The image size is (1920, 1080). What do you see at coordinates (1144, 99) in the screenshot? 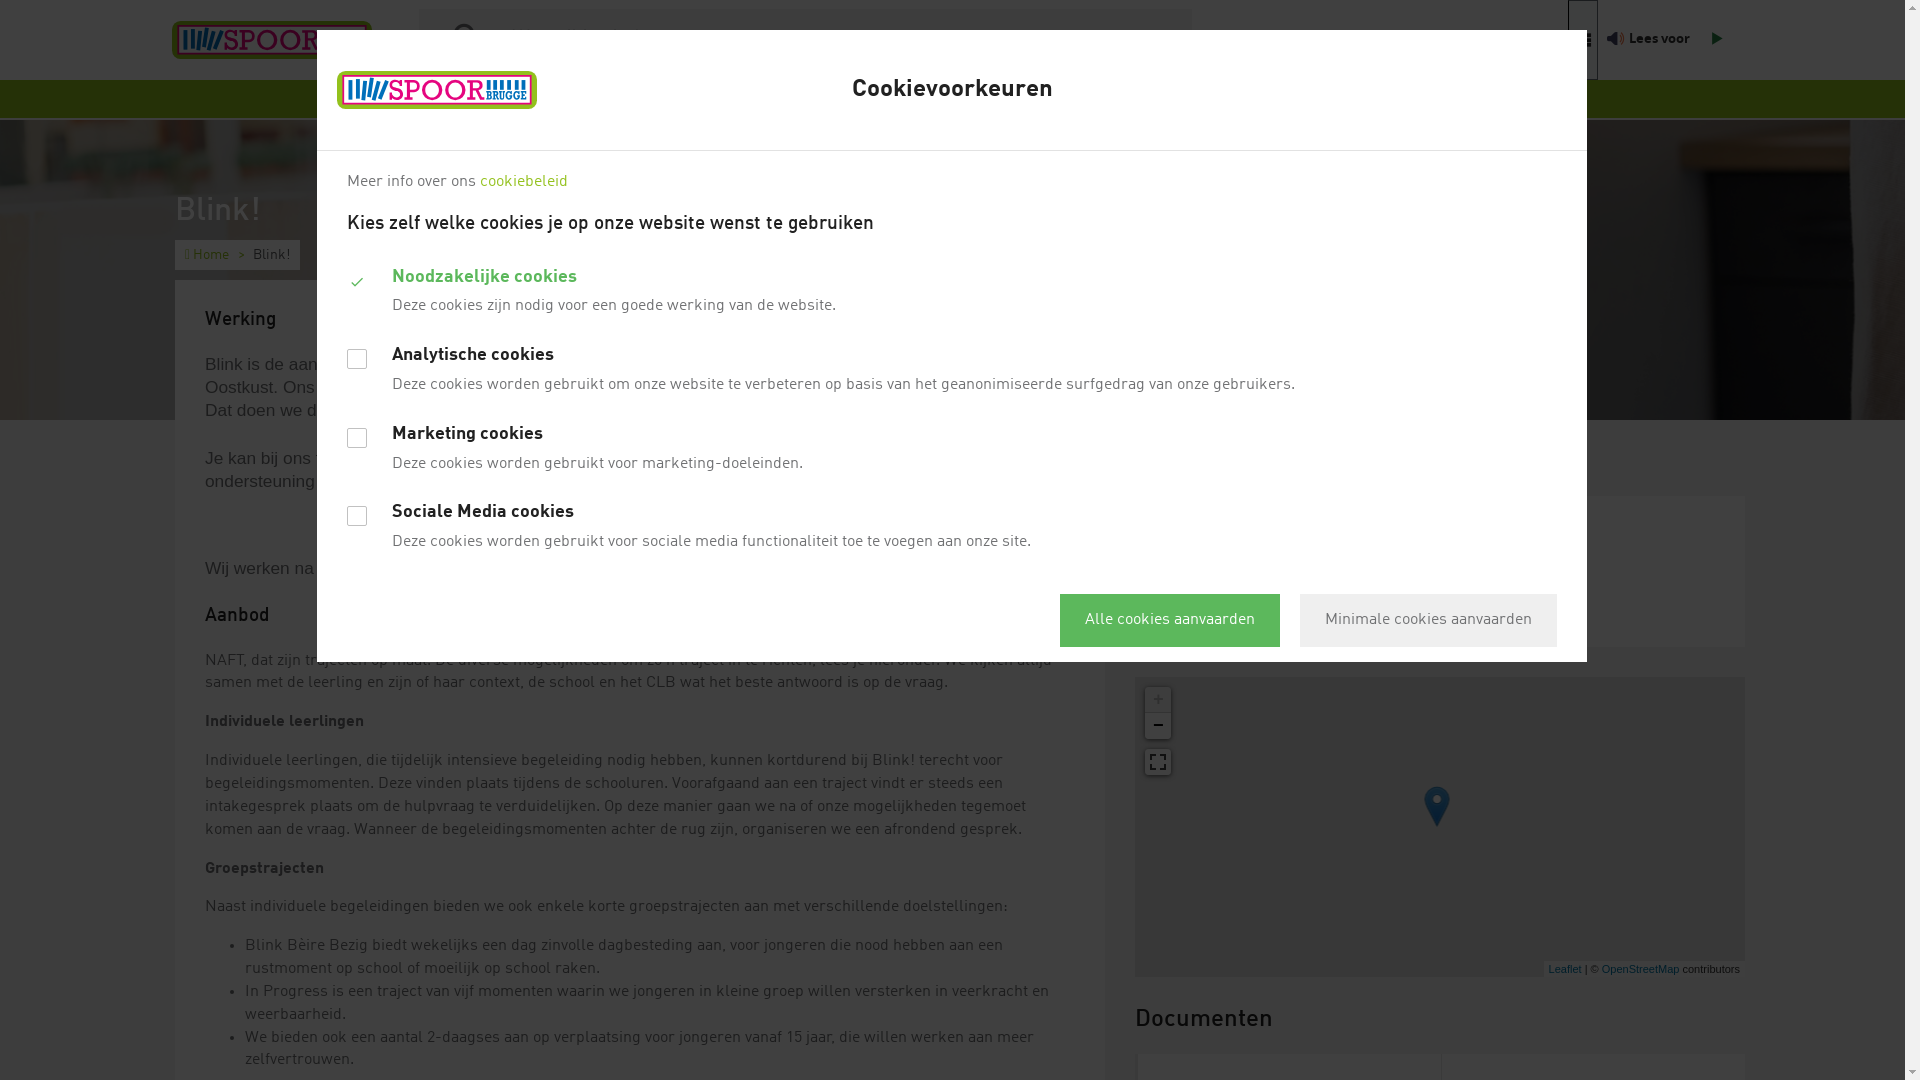
I see `CONTACT` at bounding box center [1144, 99].